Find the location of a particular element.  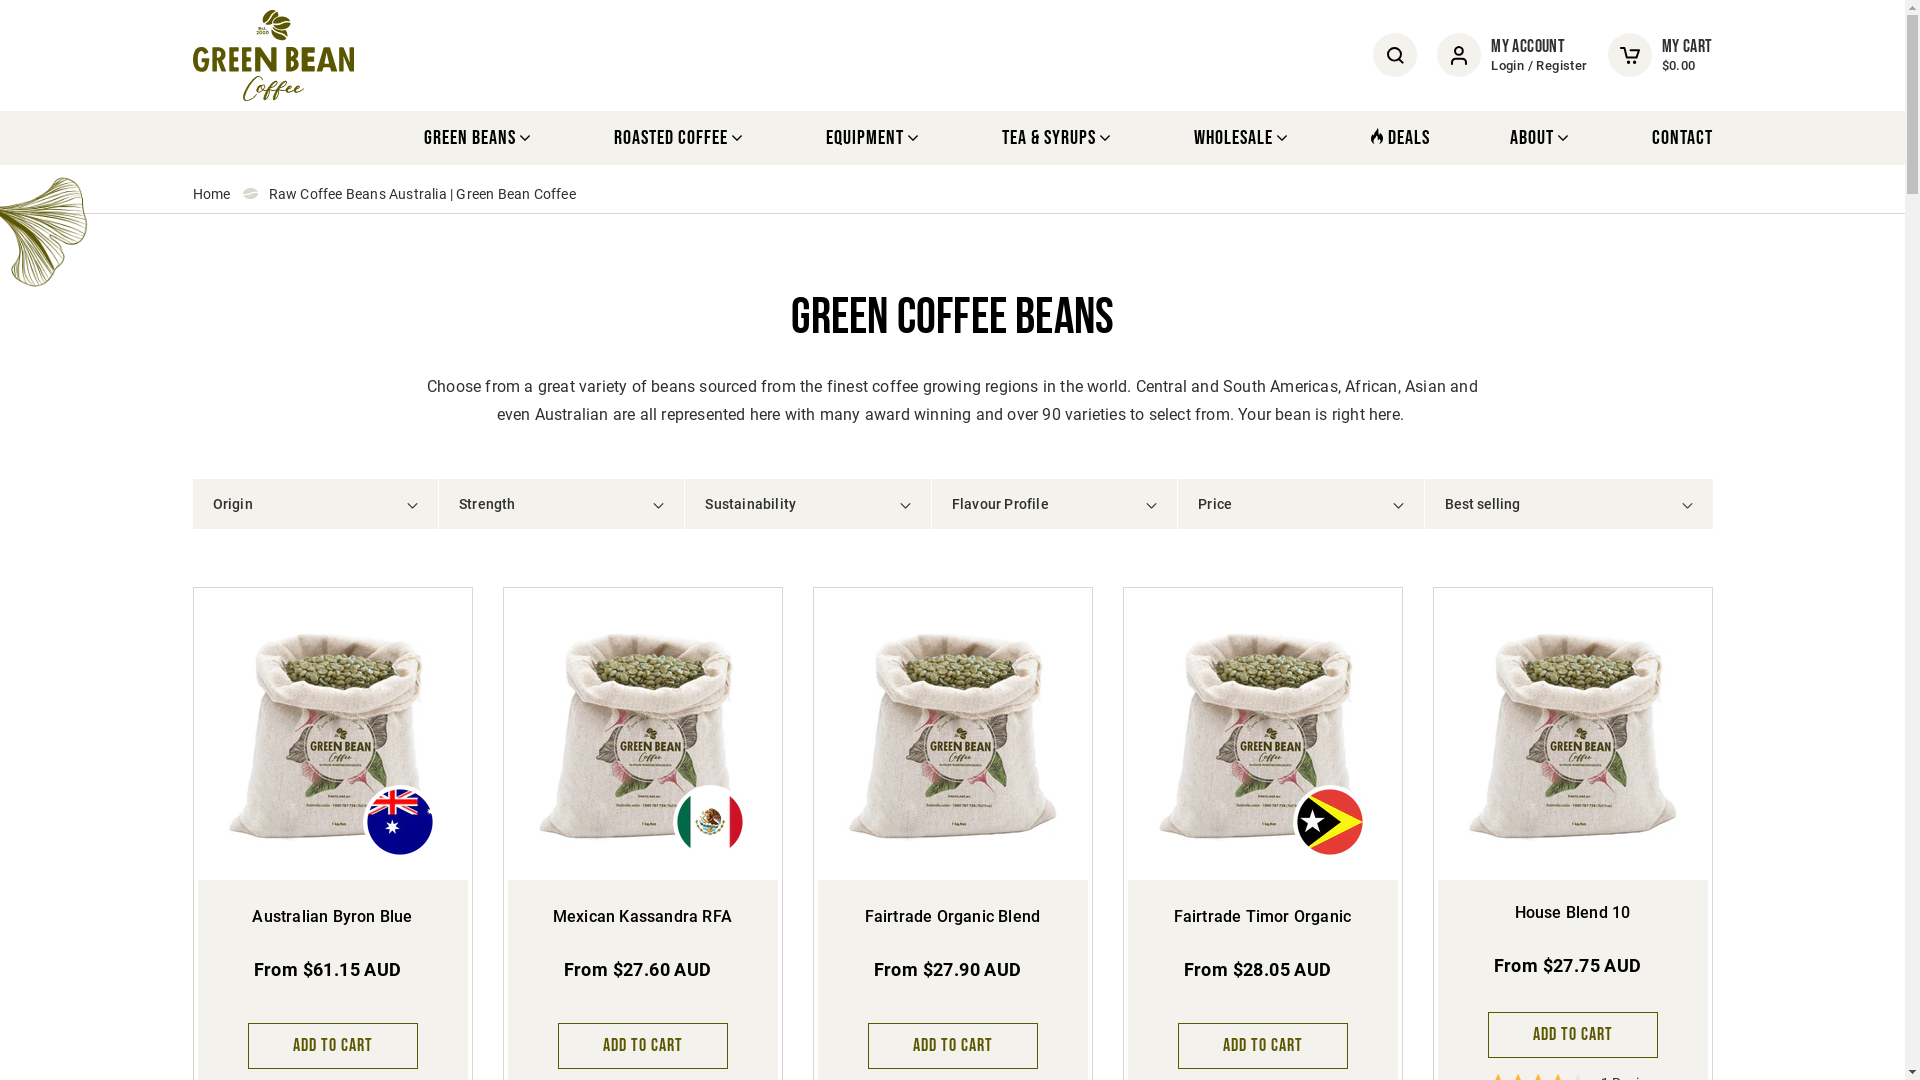

Add to cart is located at coordinates (643, 1046).